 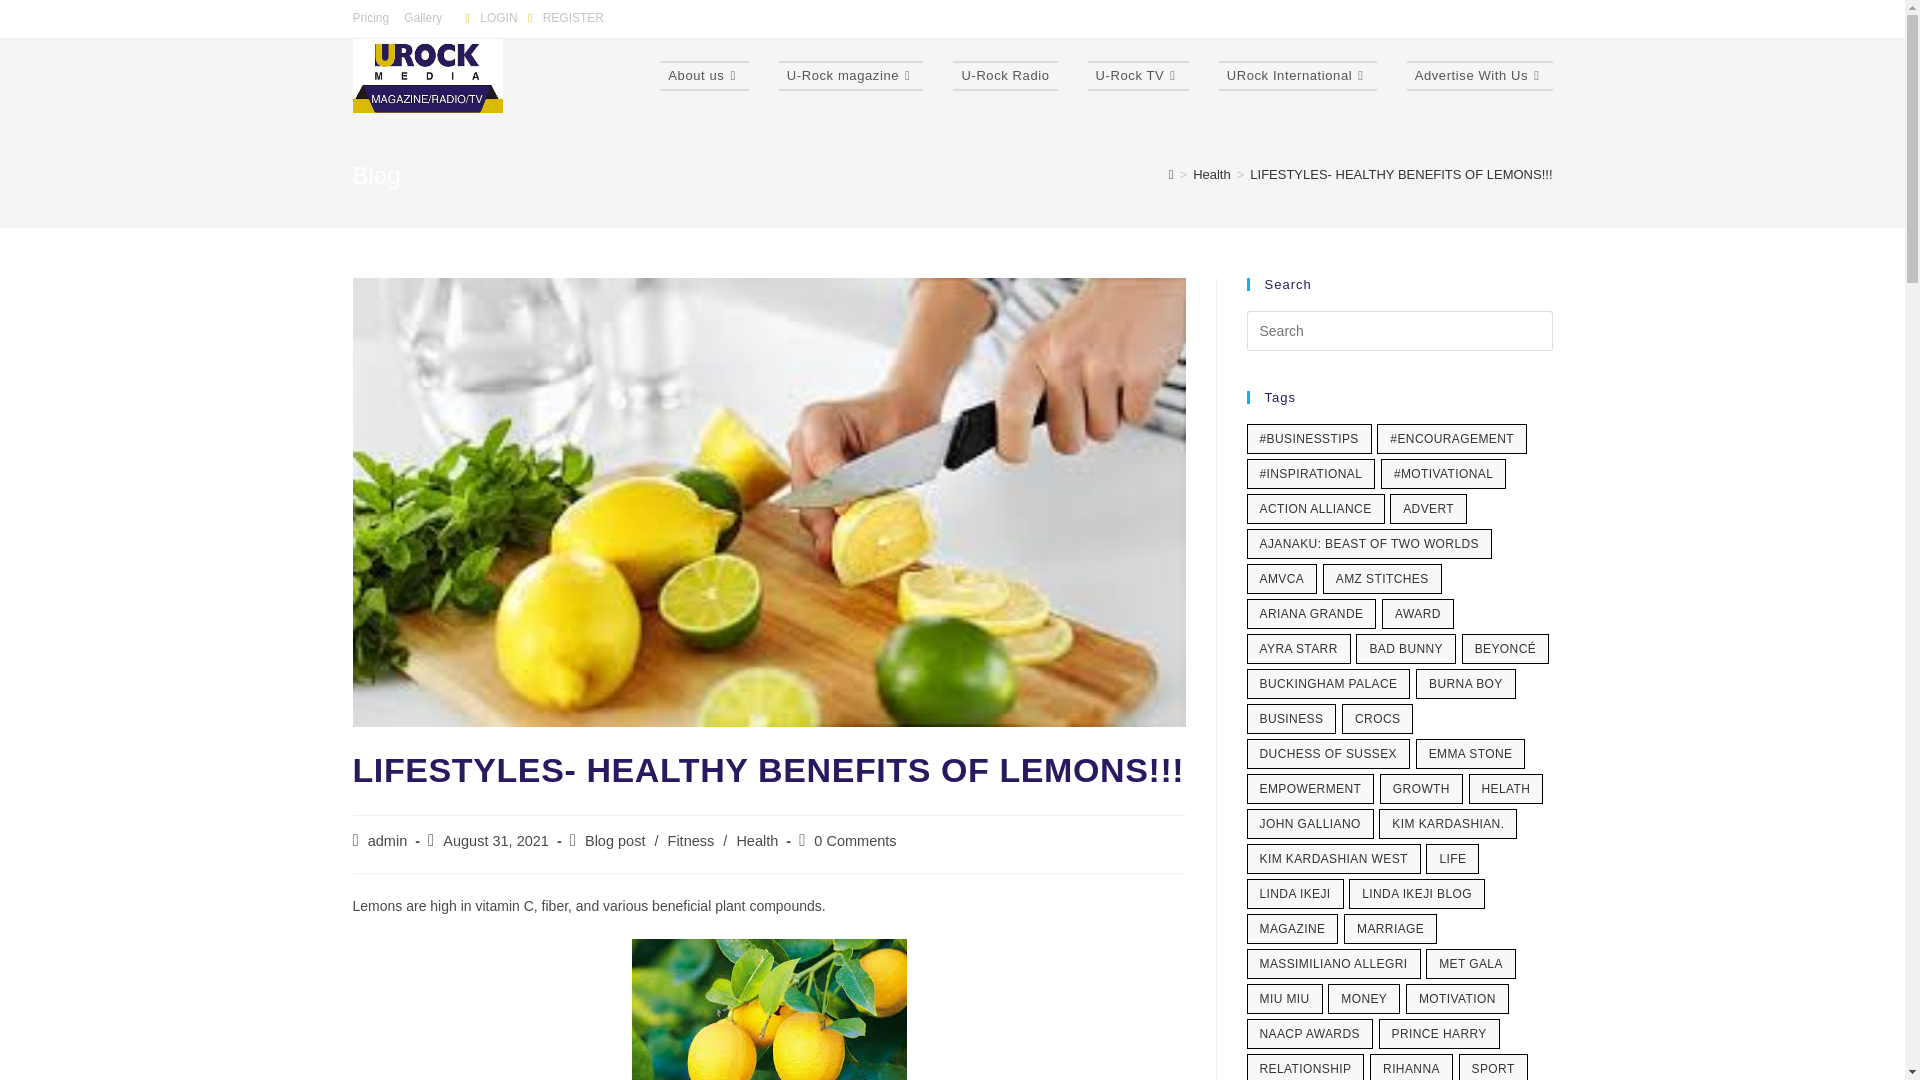 I want to click on Pricing, so click(x=370, y=18).